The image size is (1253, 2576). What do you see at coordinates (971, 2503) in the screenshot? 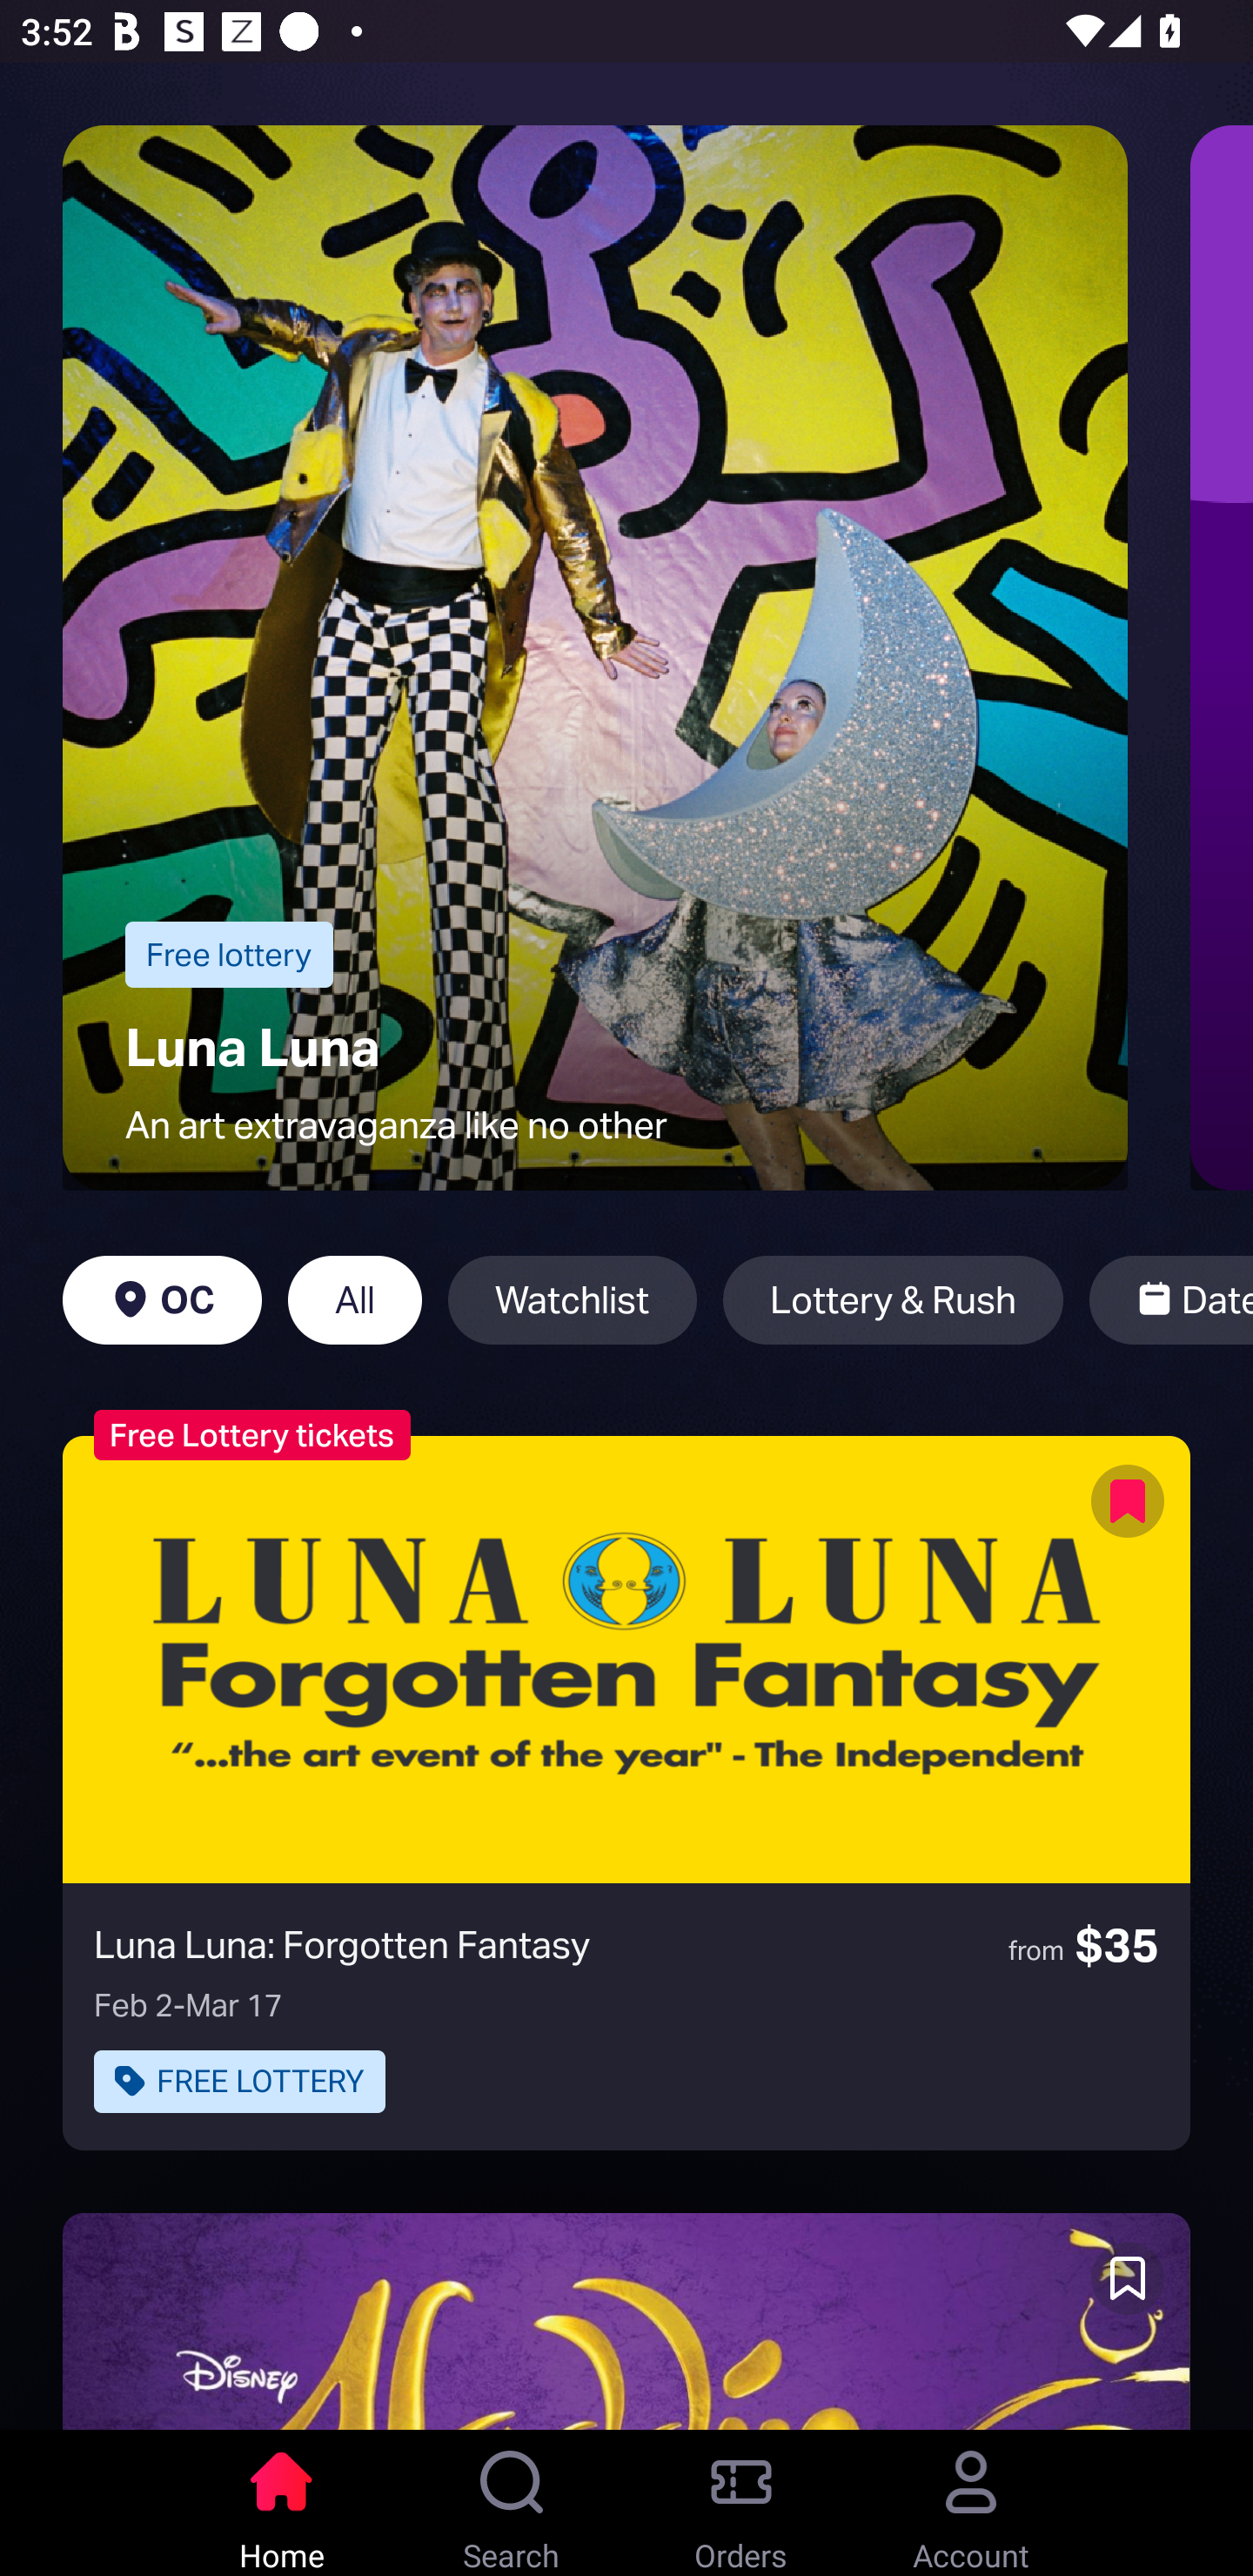
I see `Account` at bounding box center [971, 2503].